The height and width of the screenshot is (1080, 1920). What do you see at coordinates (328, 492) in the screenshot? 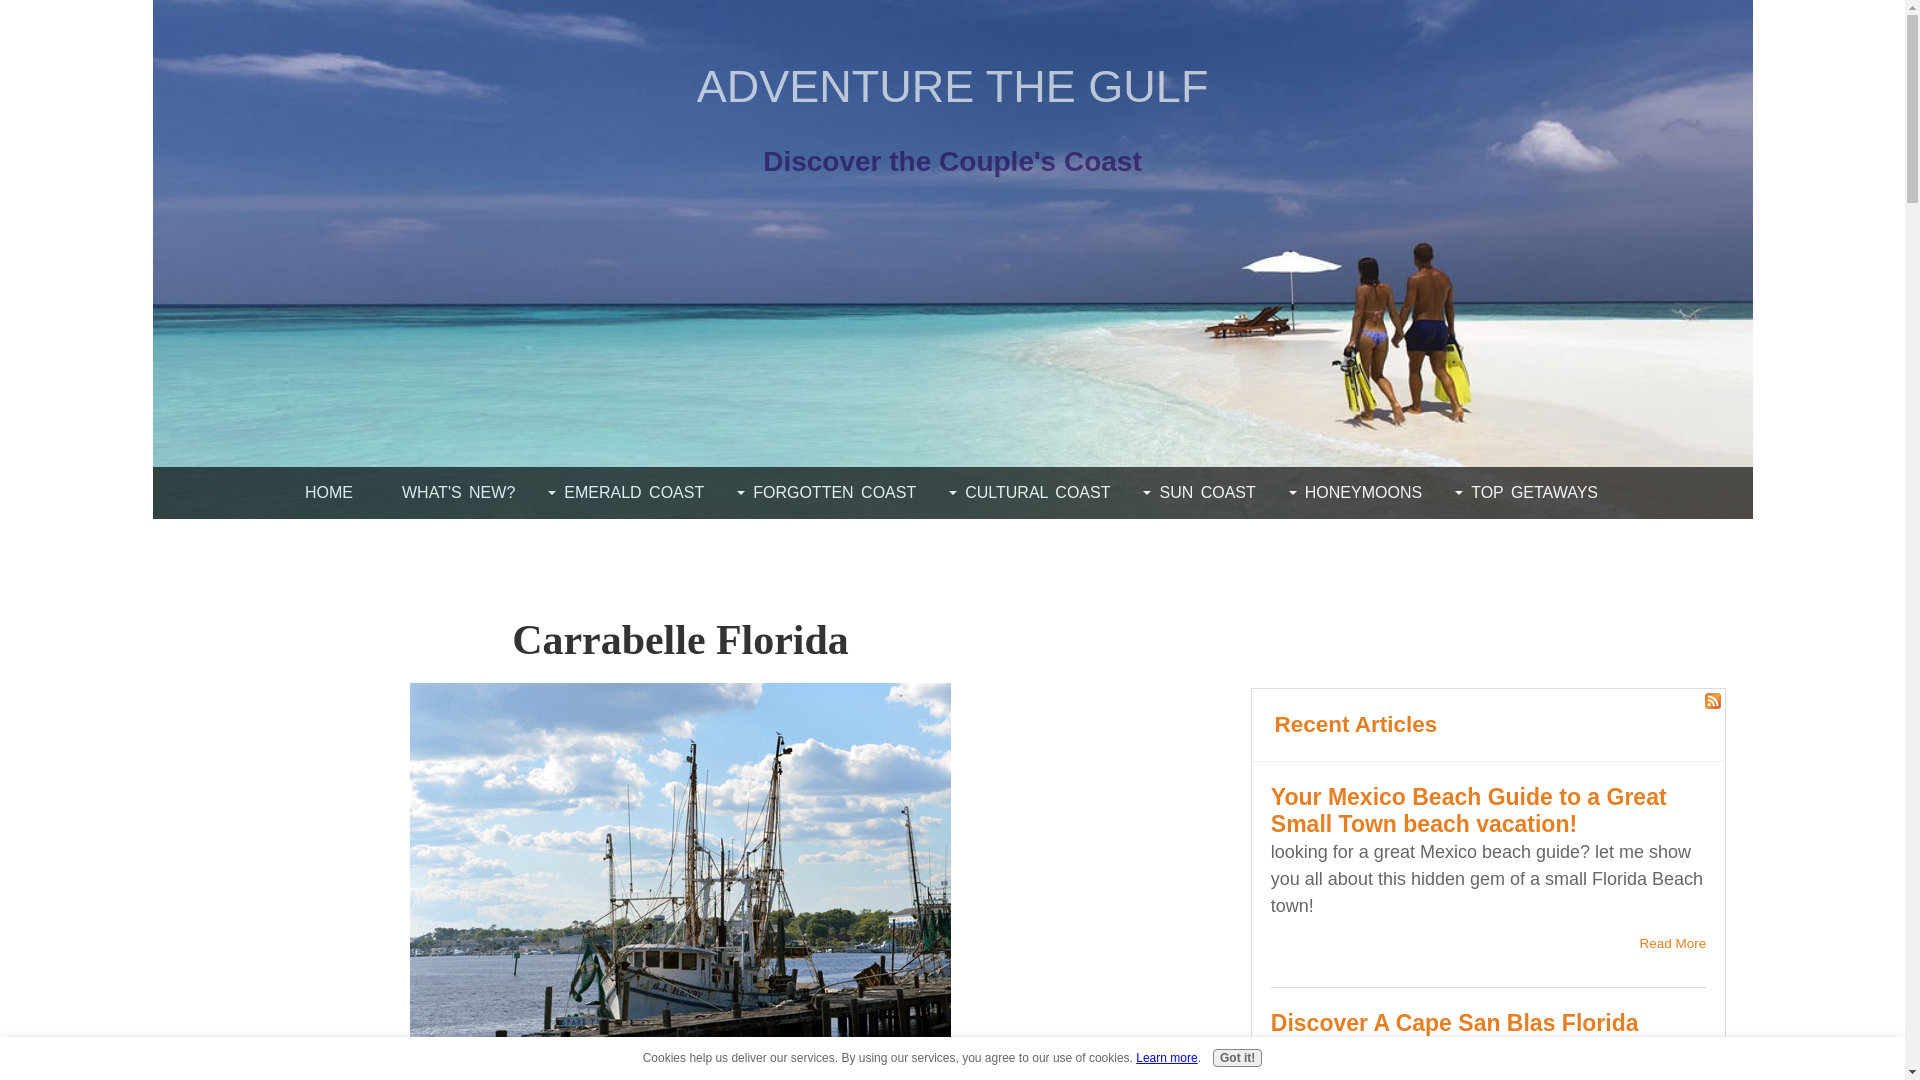
I see `HOME` at bounding box center [328, 492].